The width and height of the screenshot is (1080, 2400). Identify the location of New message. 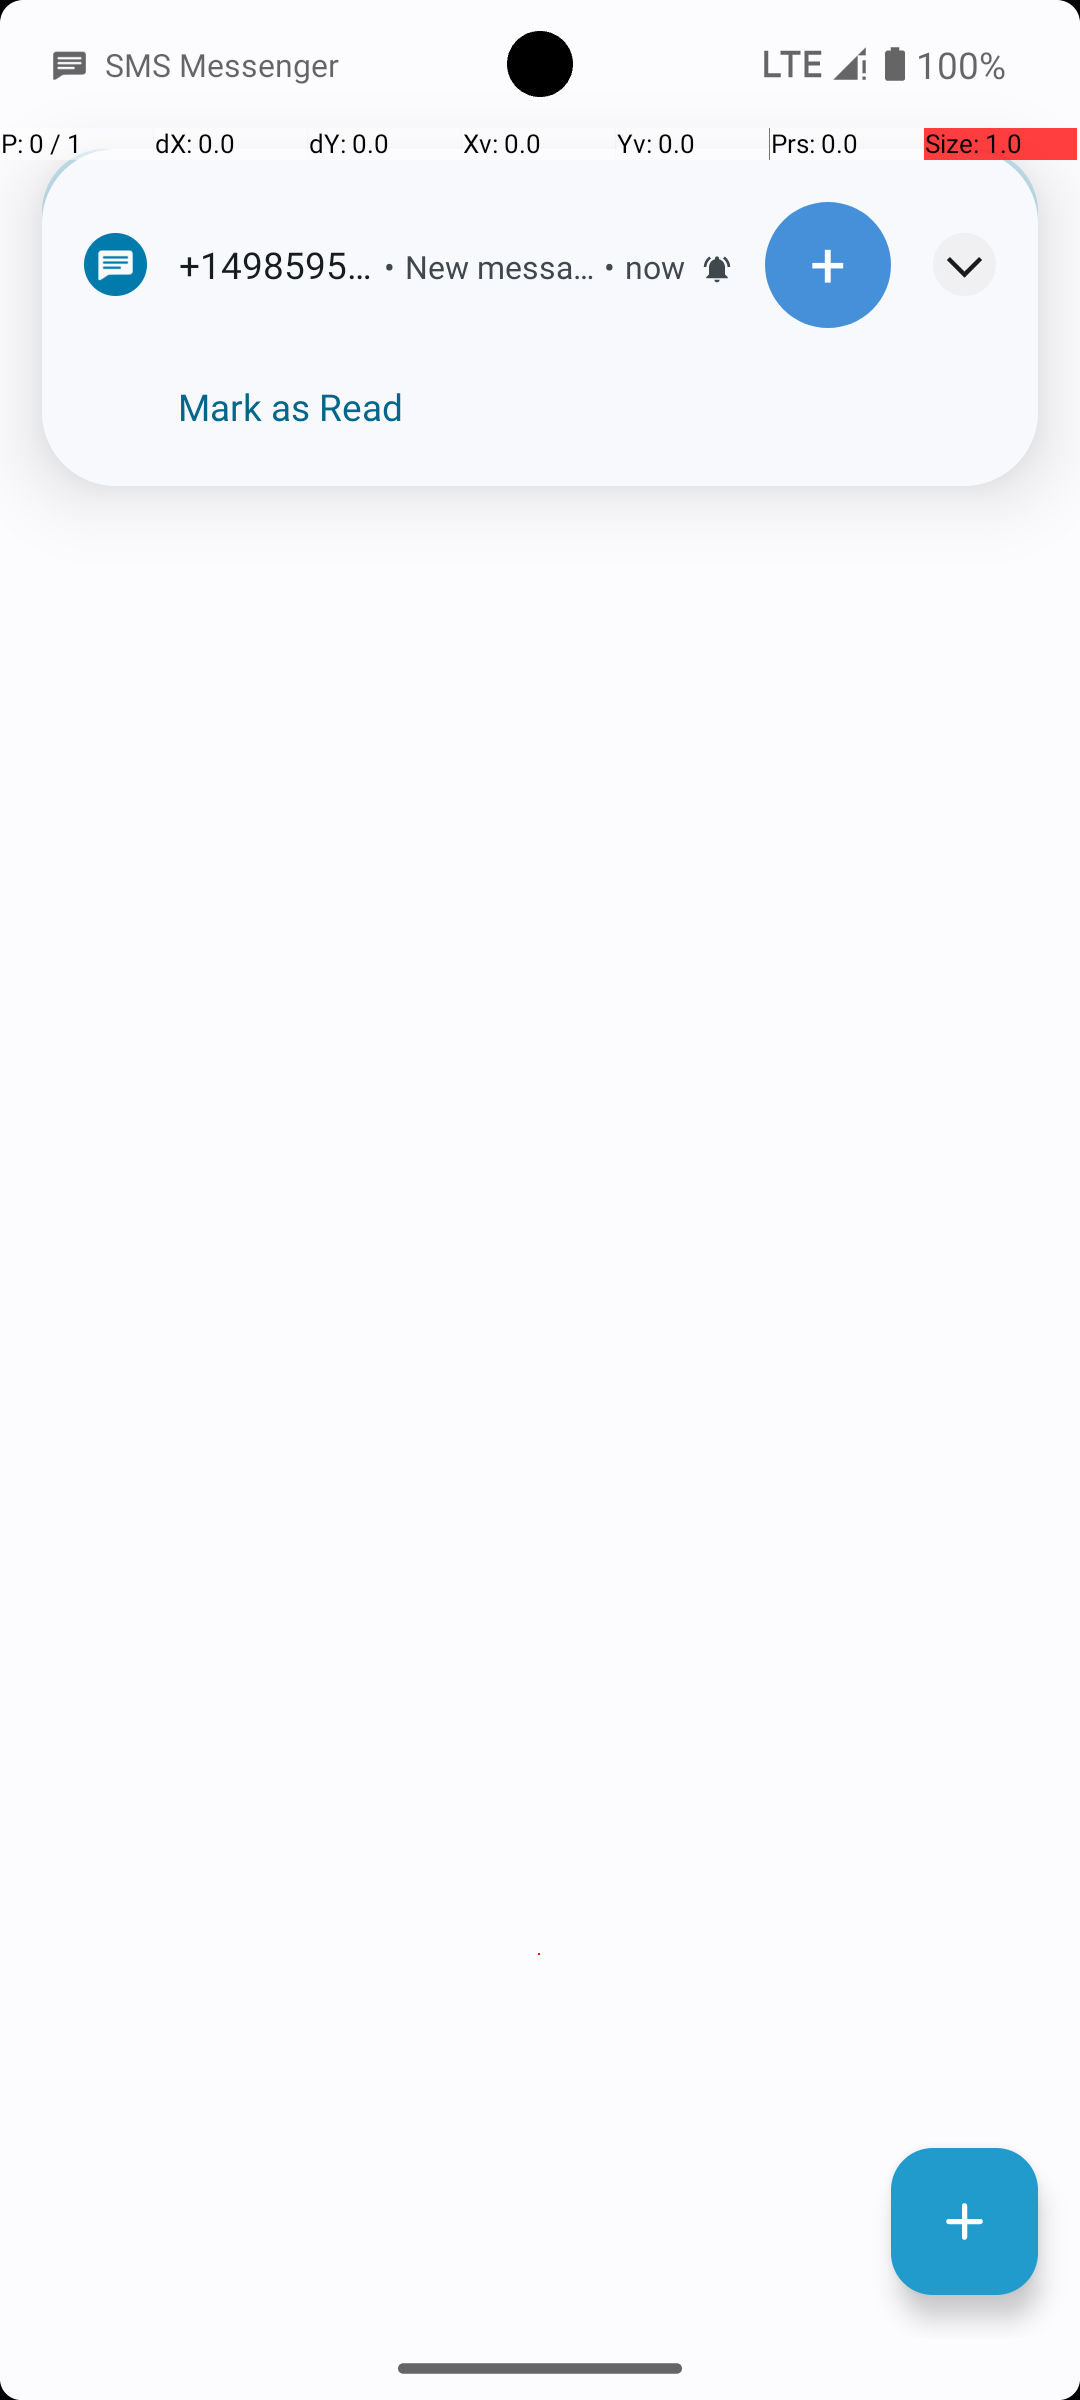
(500, 266).